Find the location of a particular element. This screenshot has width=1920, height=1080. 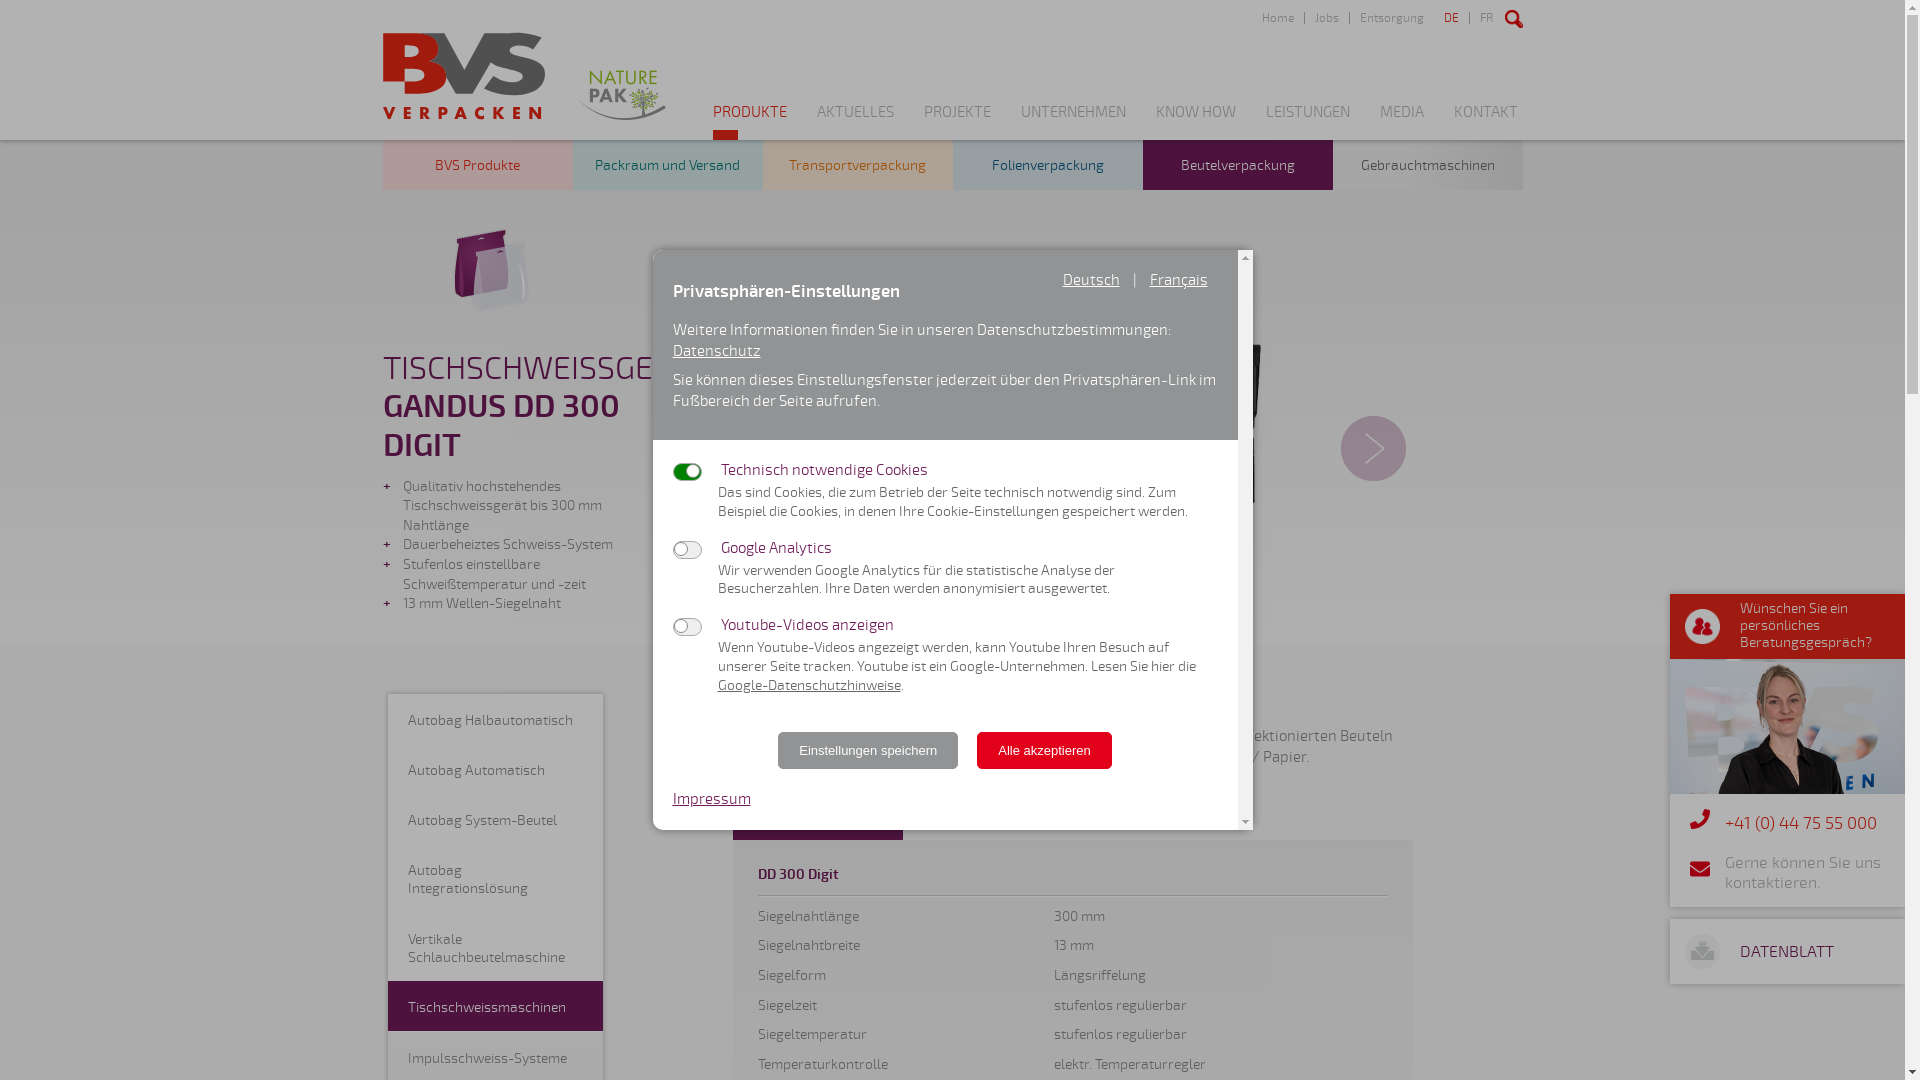

BVS Produkte is located at coordinates (477, 165).